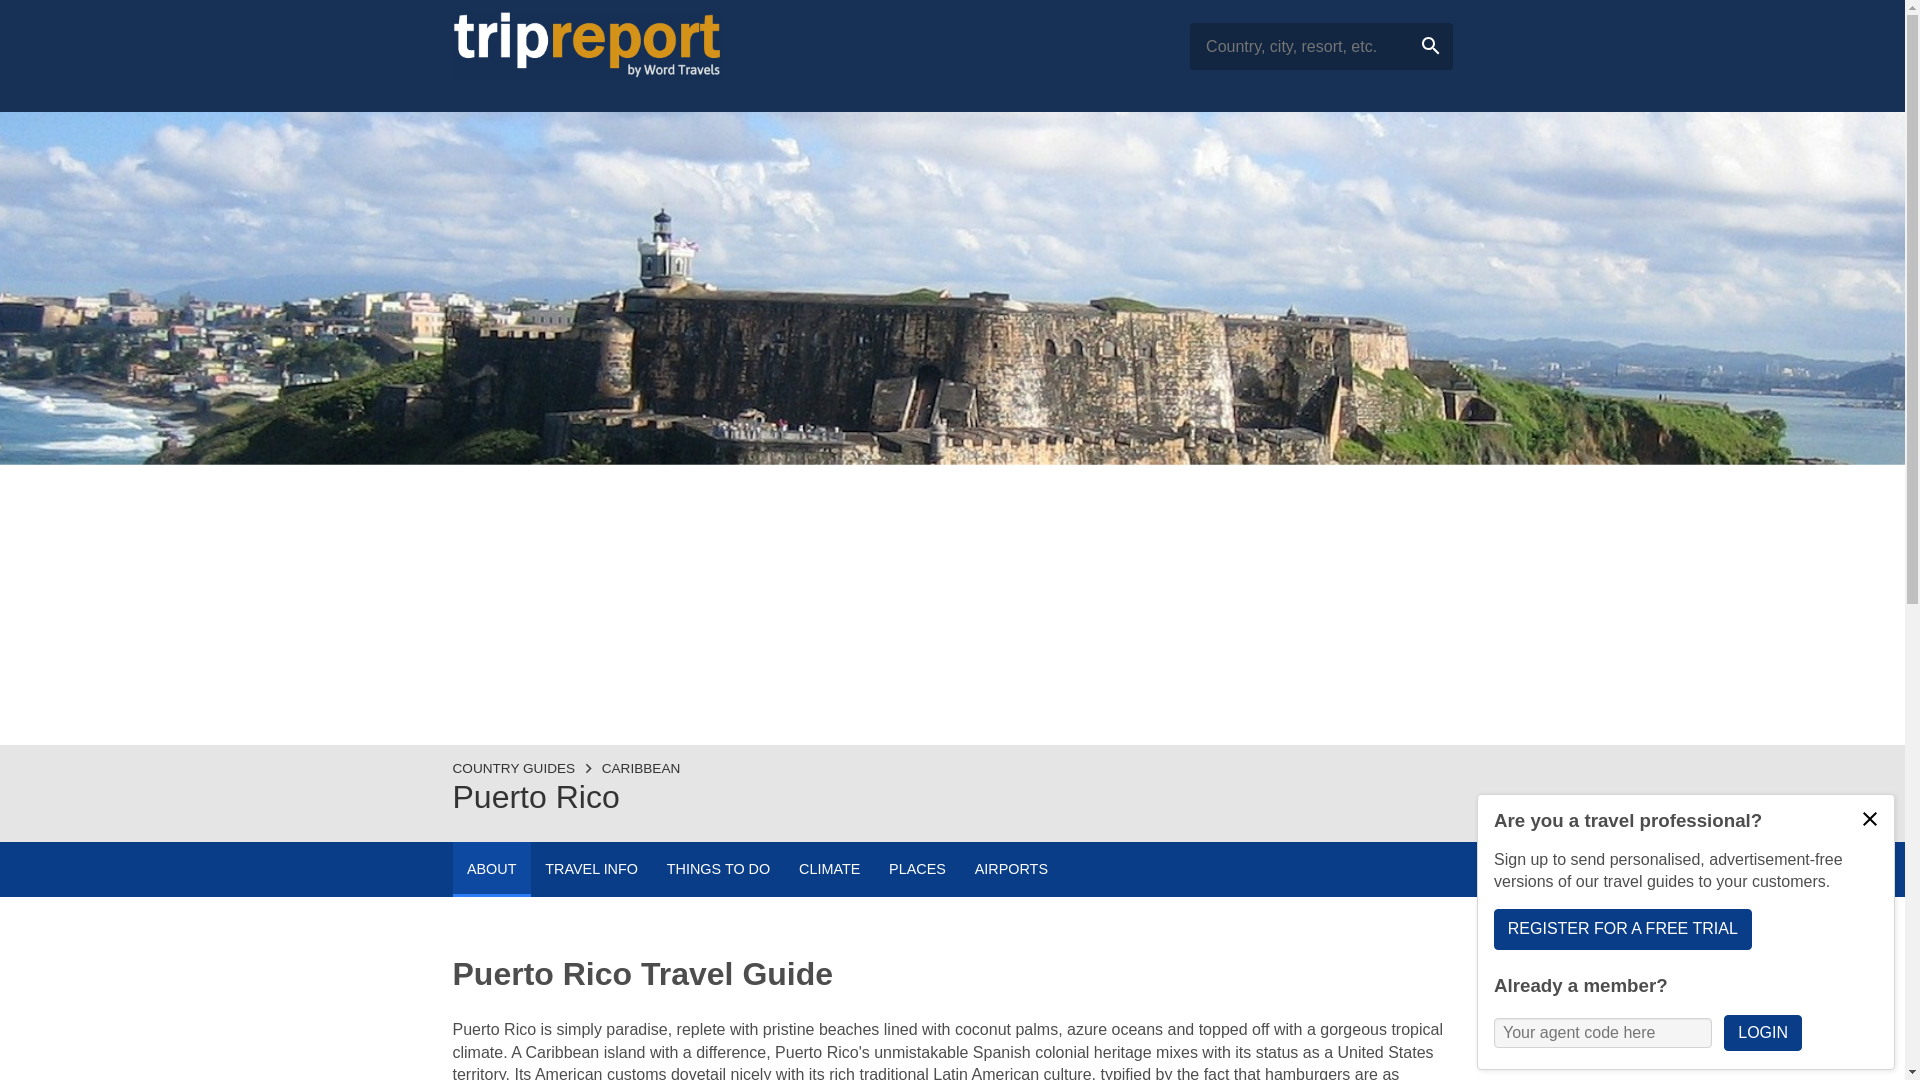 This screenshot has height=1080, width=1920. I want to click on COUNTRY GUIDES, so click(512, 768).